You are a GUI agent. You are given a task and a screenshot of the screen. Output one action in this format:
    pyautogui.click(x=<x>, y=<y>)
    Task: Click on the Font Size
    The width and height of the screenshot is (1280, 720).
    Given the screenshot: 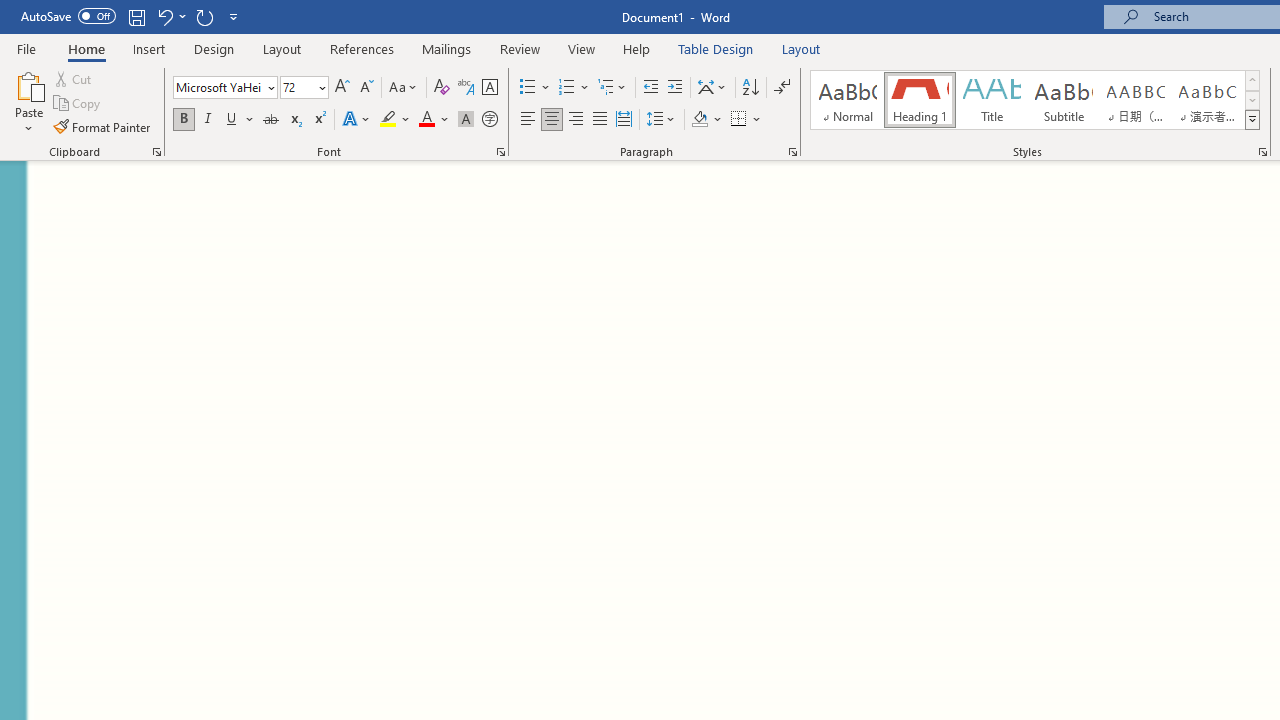 What is the action you would take?
    pyautogui.click(x=298, y=87)
    